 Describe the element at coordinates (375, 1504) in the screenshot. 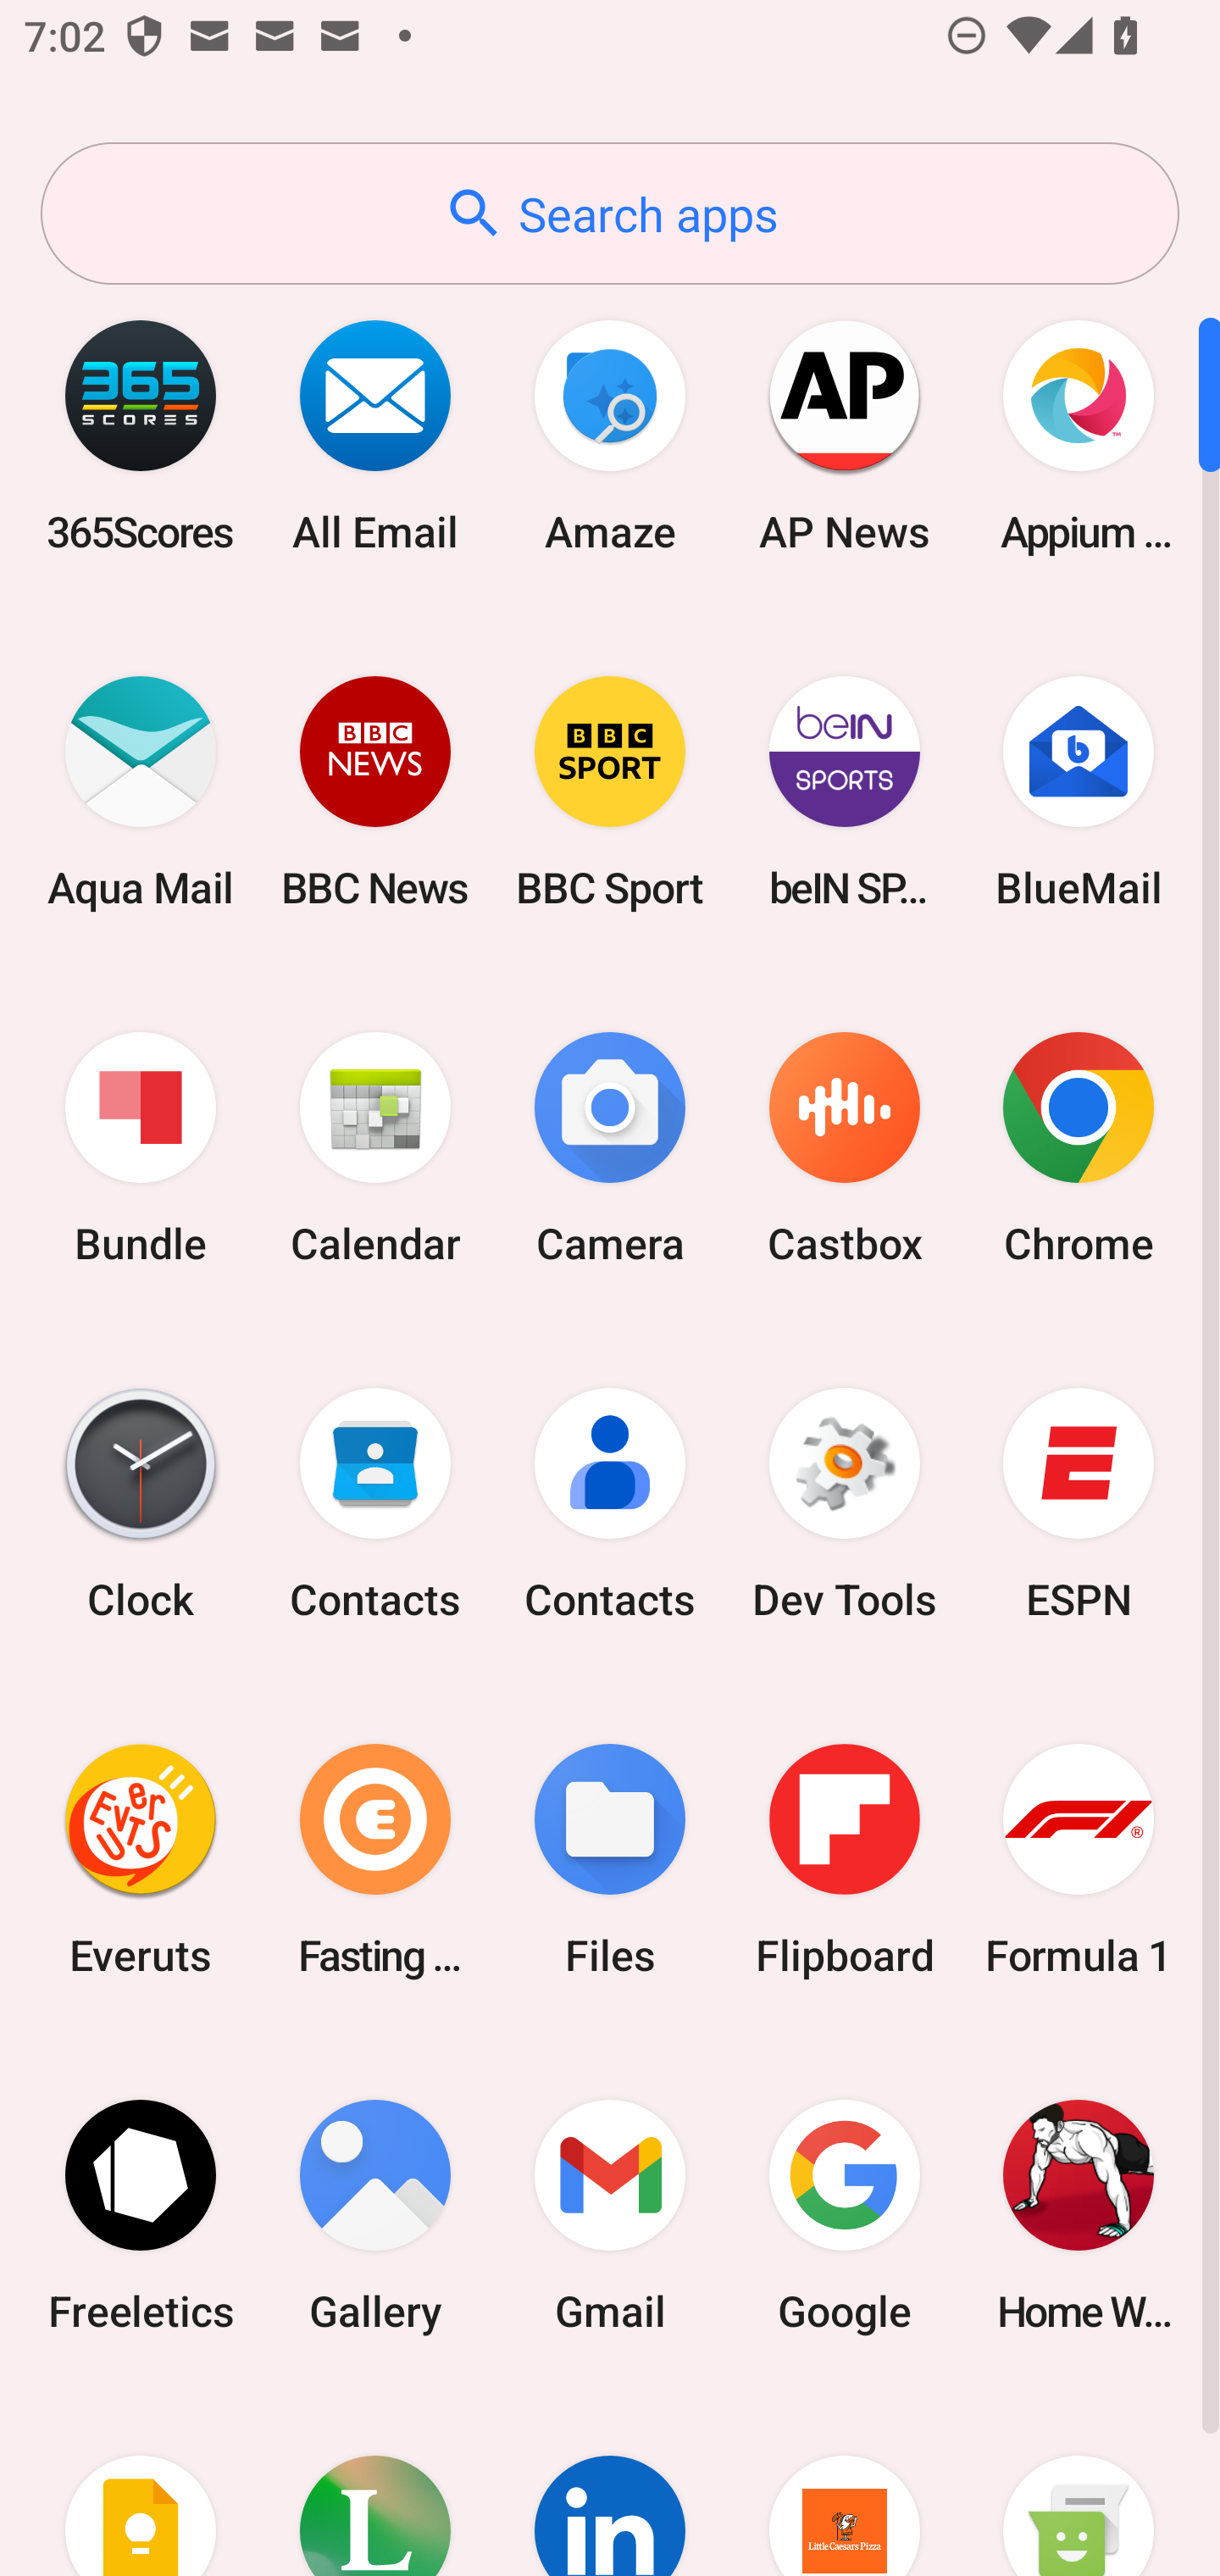

I see `Contacts` at that location.